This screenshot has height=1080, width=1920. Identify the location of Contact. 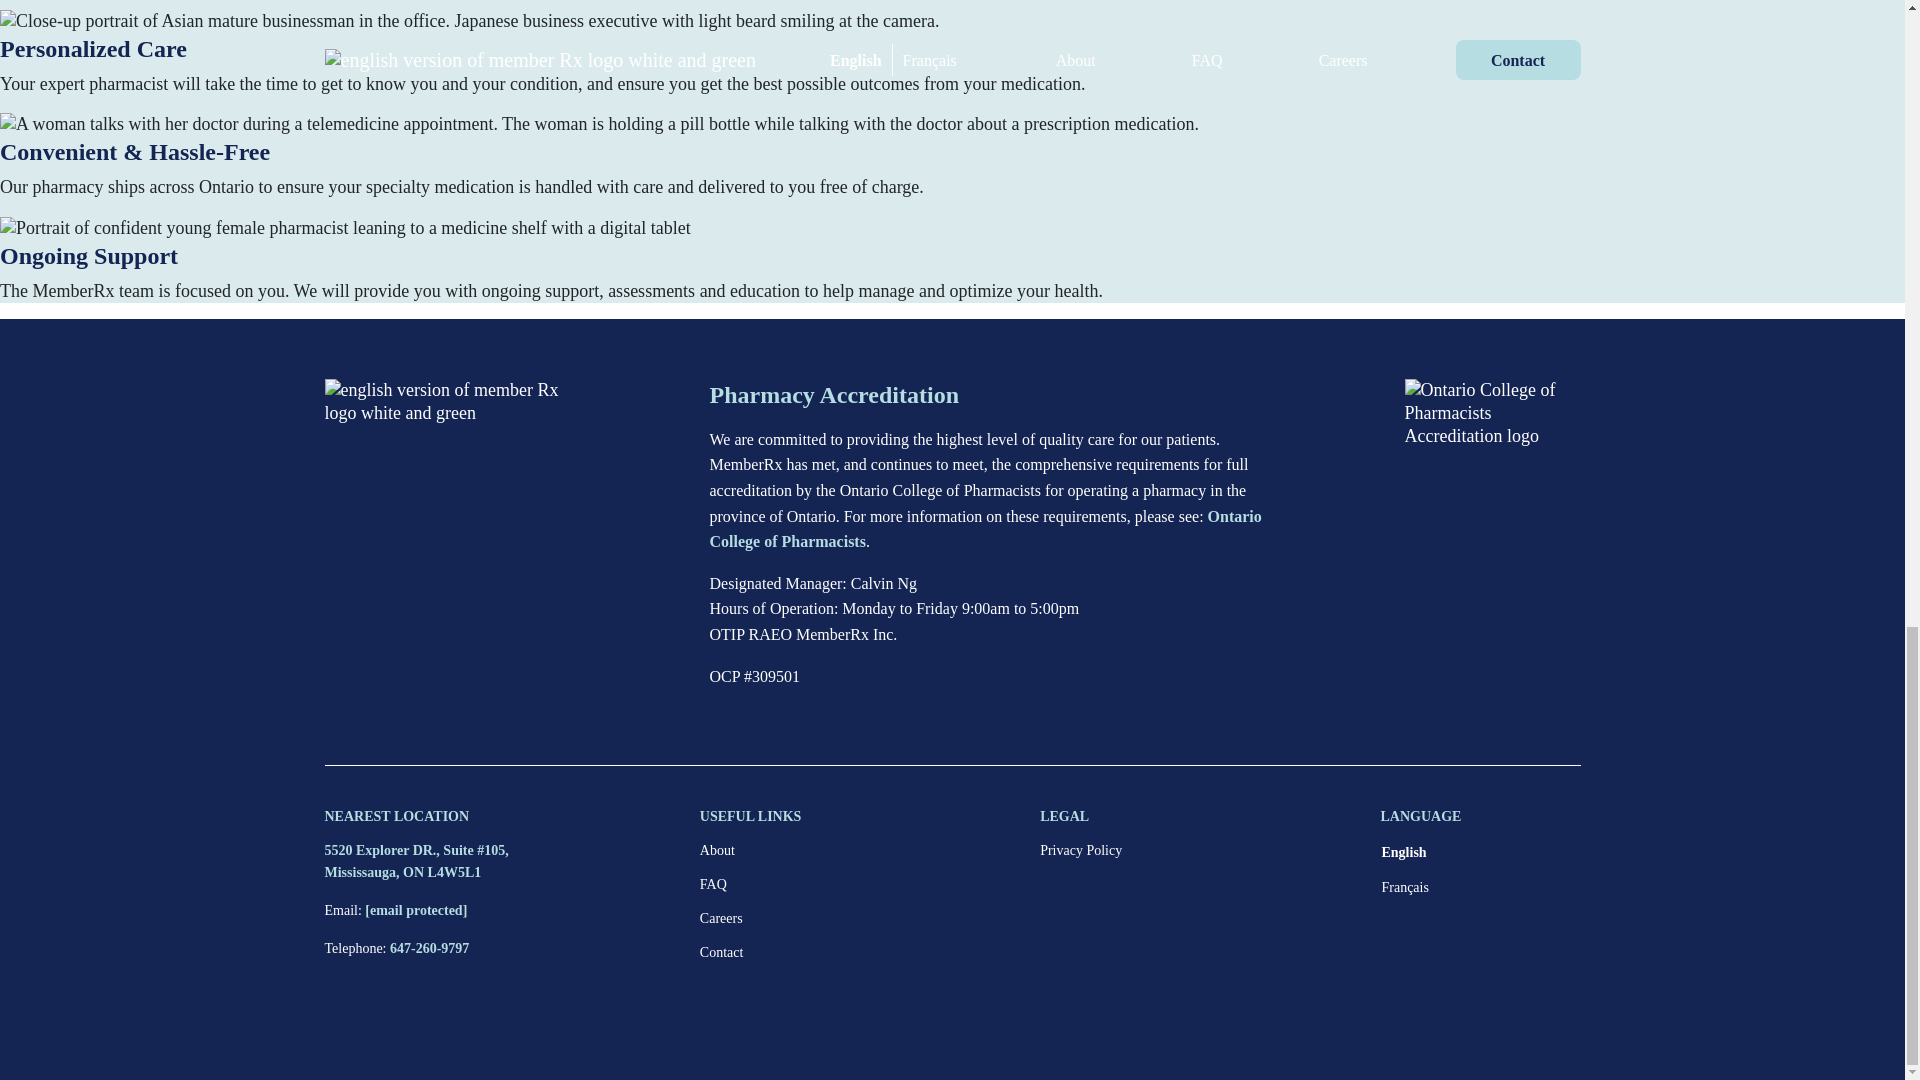
(722, 952).